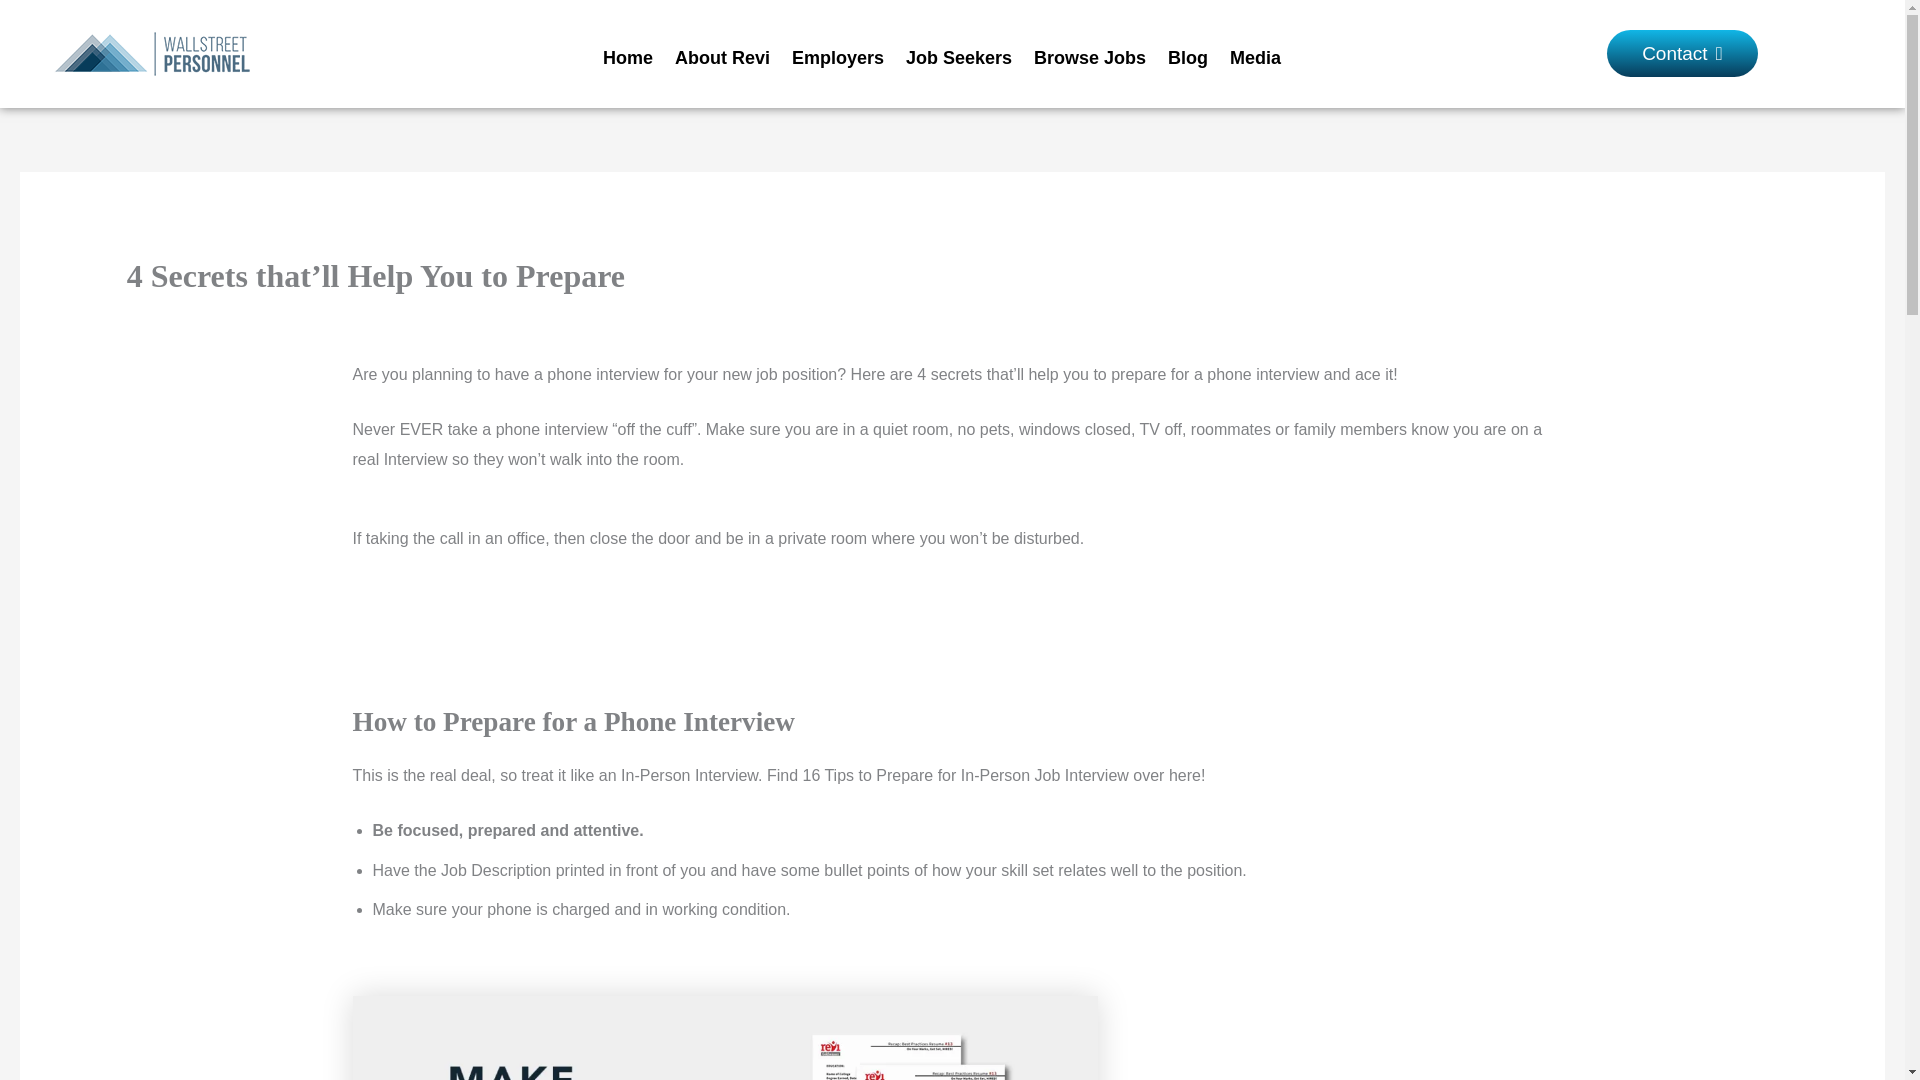 The height and width of the screenshot is (1080, 1920). I want to click on Home, so click(628, 57).